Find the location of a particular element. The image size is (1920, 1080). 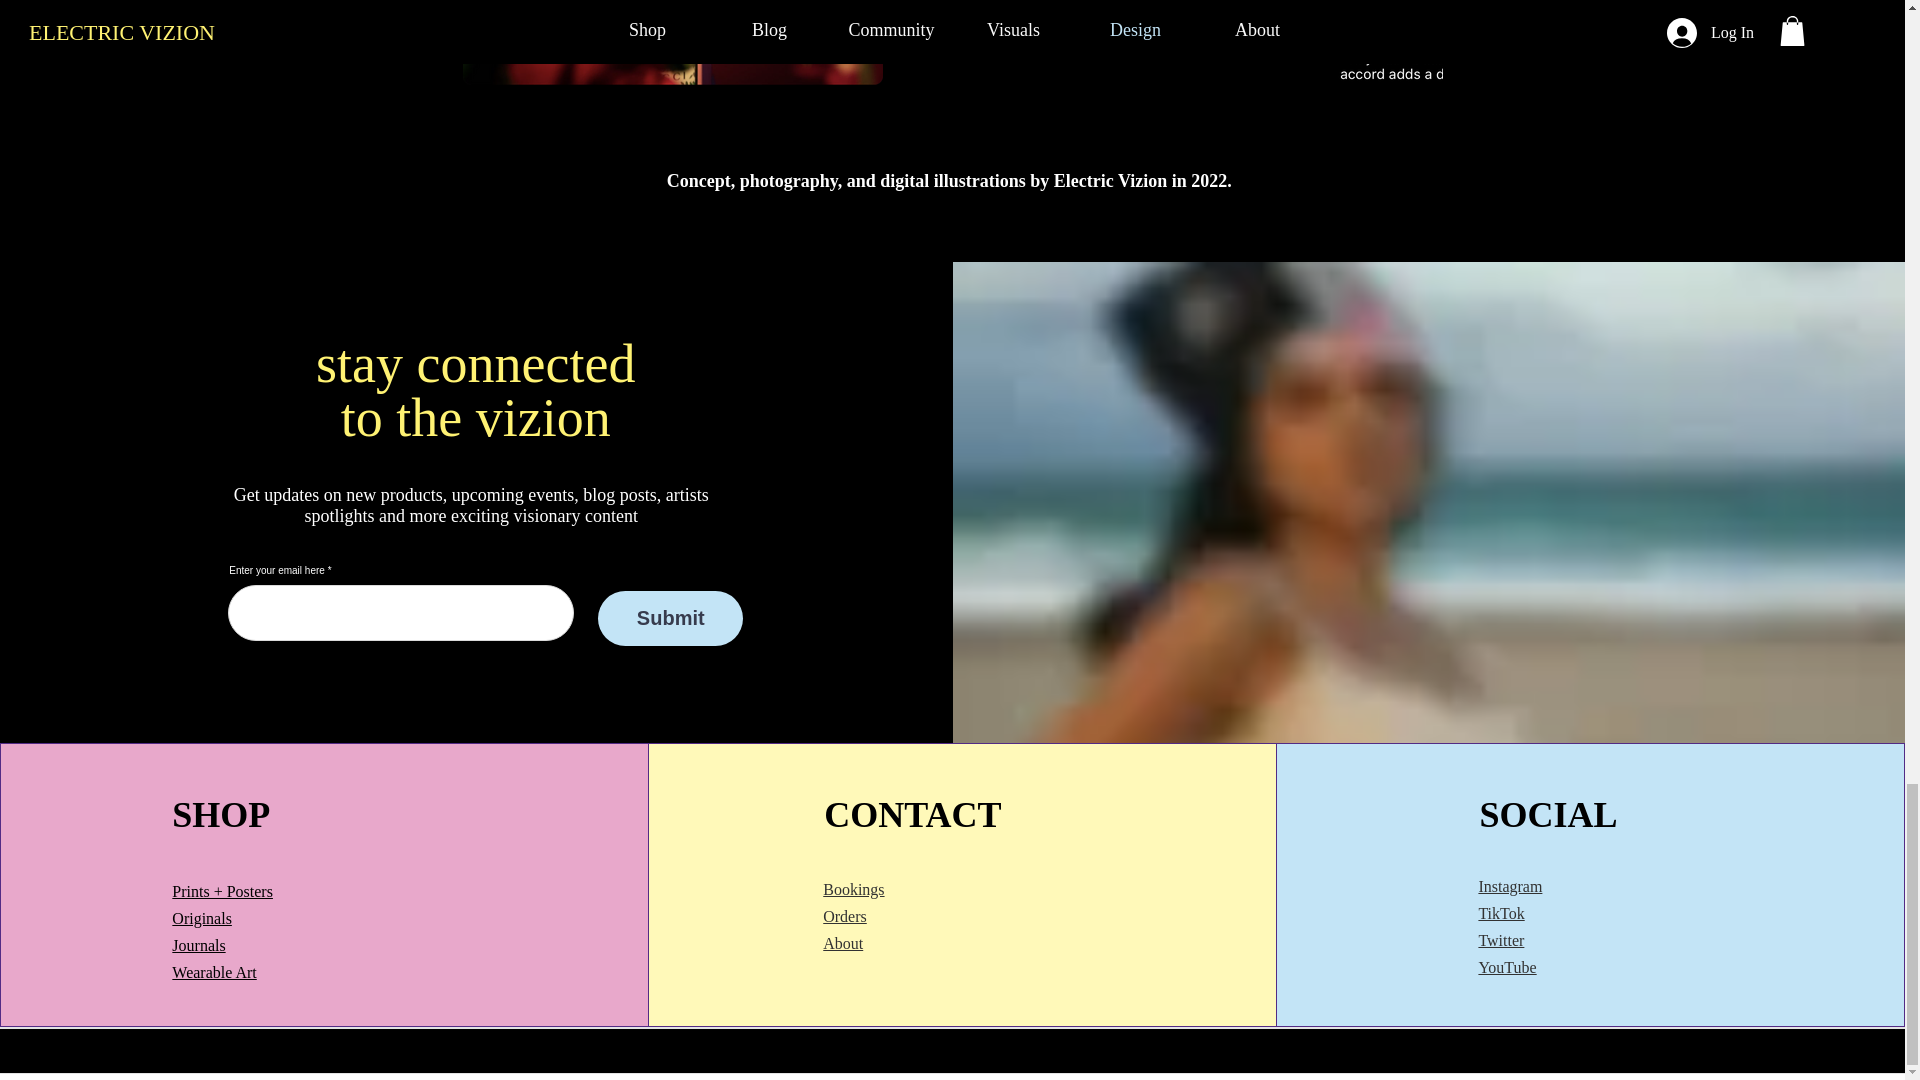

Bookings is located at coordinates (853, 889).